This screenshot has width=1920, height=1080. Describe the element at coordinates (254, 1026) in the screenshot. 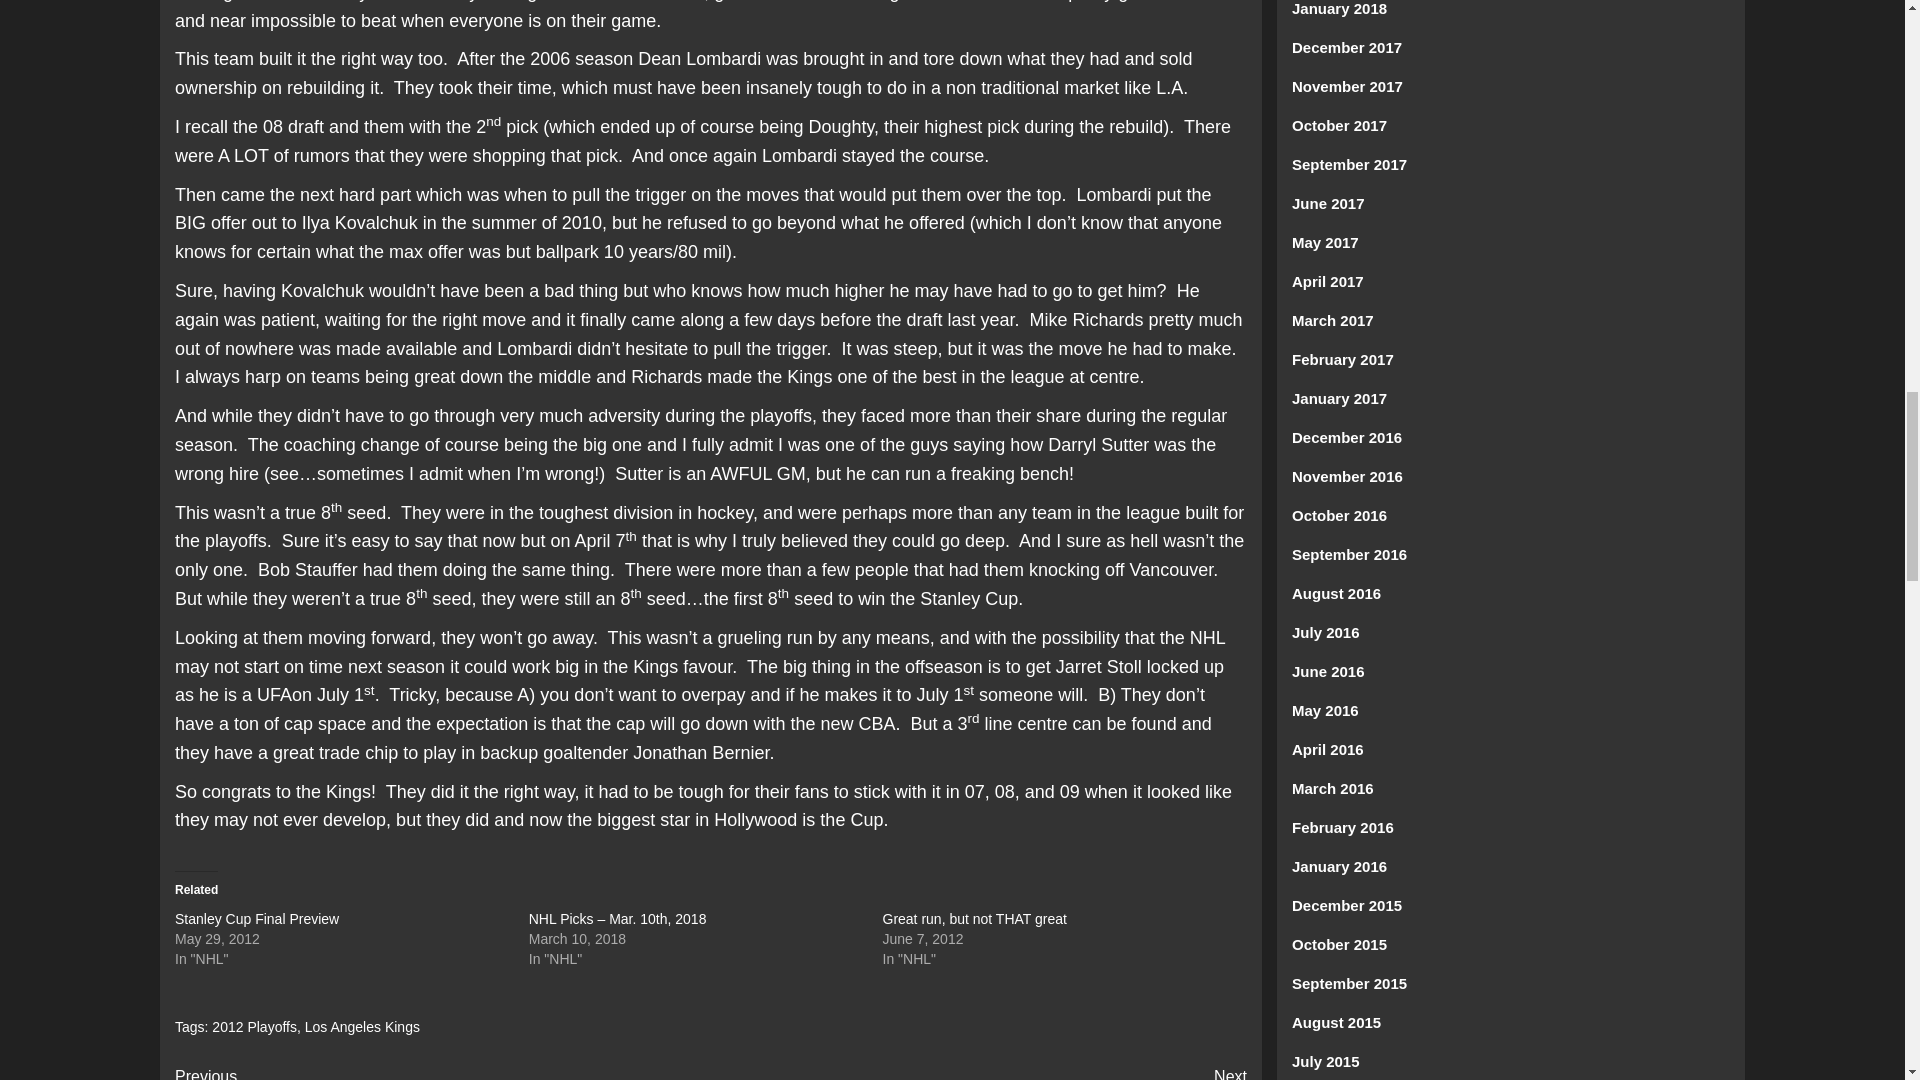

I see `2012 Playoffs` at that location.